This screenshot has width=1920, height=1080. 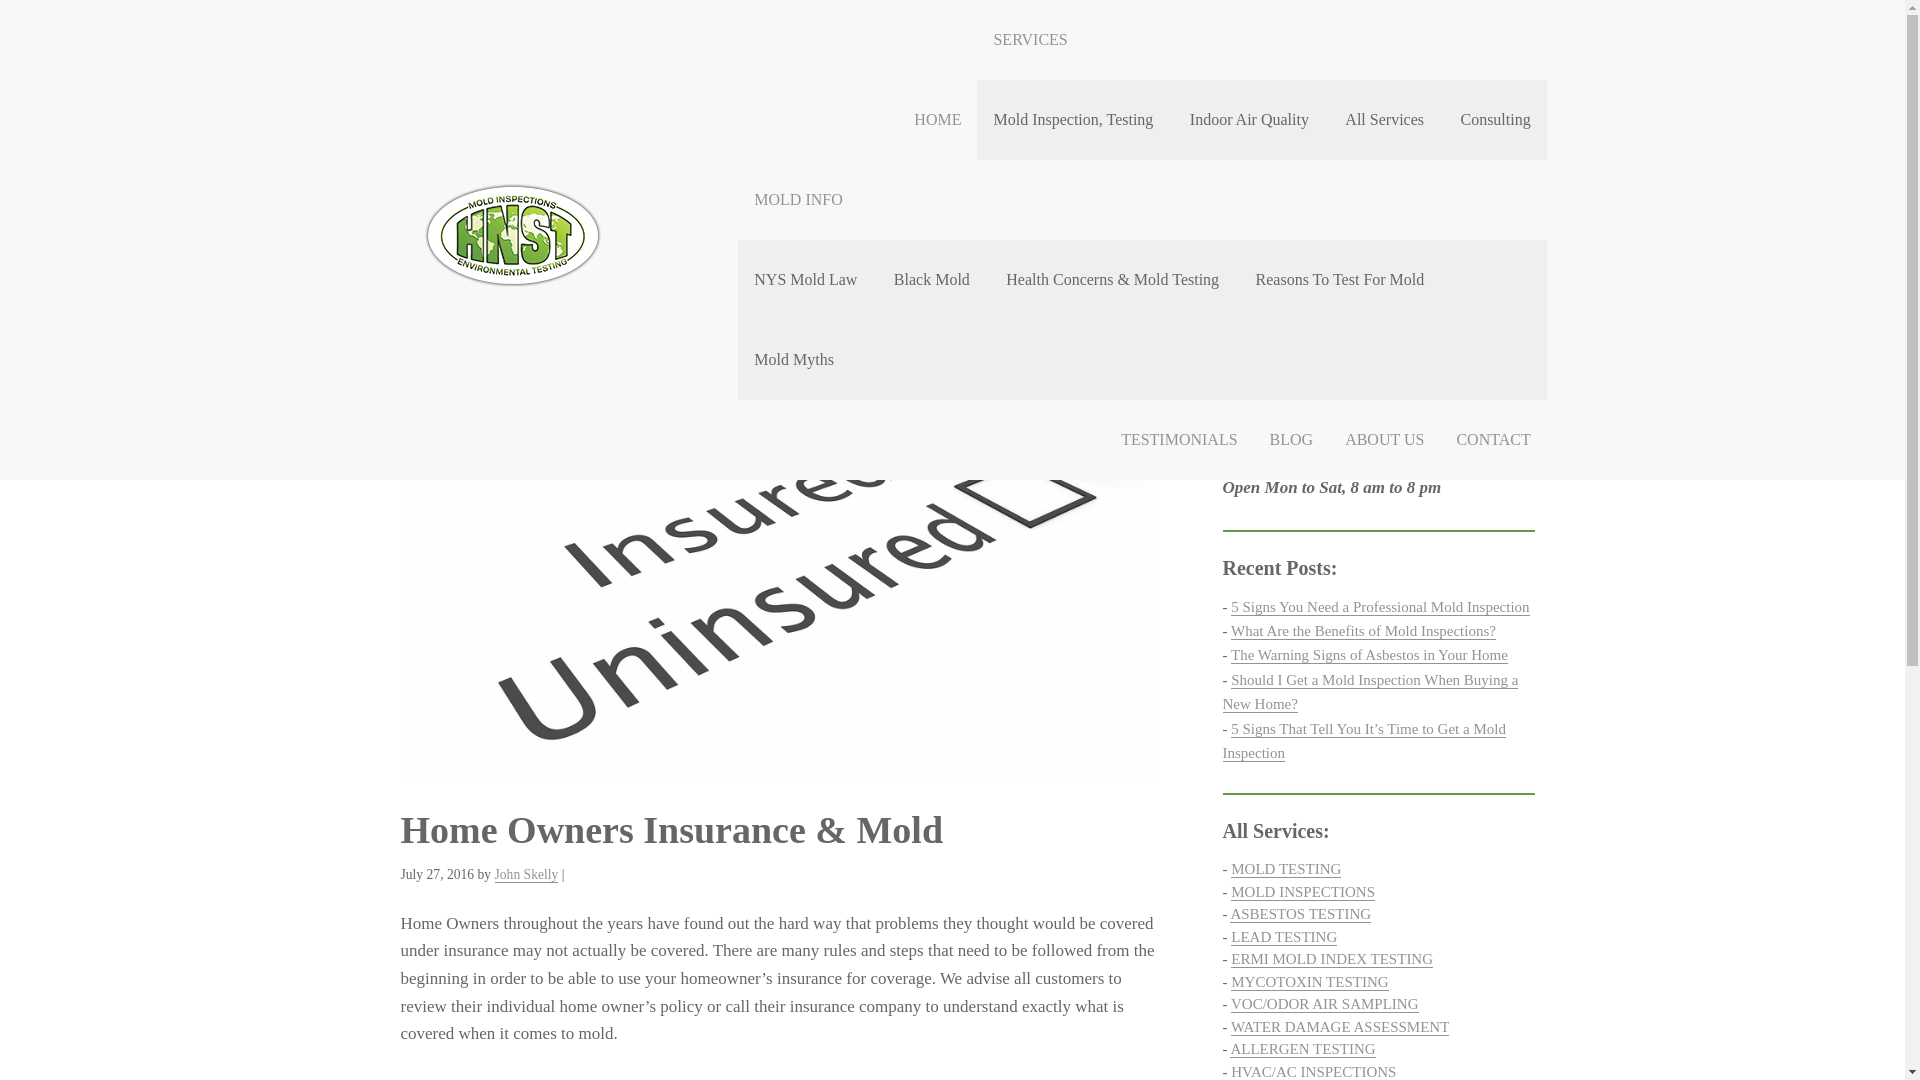 What do you see at coordinates (1179, 439) in the screenshot?
I see `TESTIMONIALS` at bounding box center [1179, 439].